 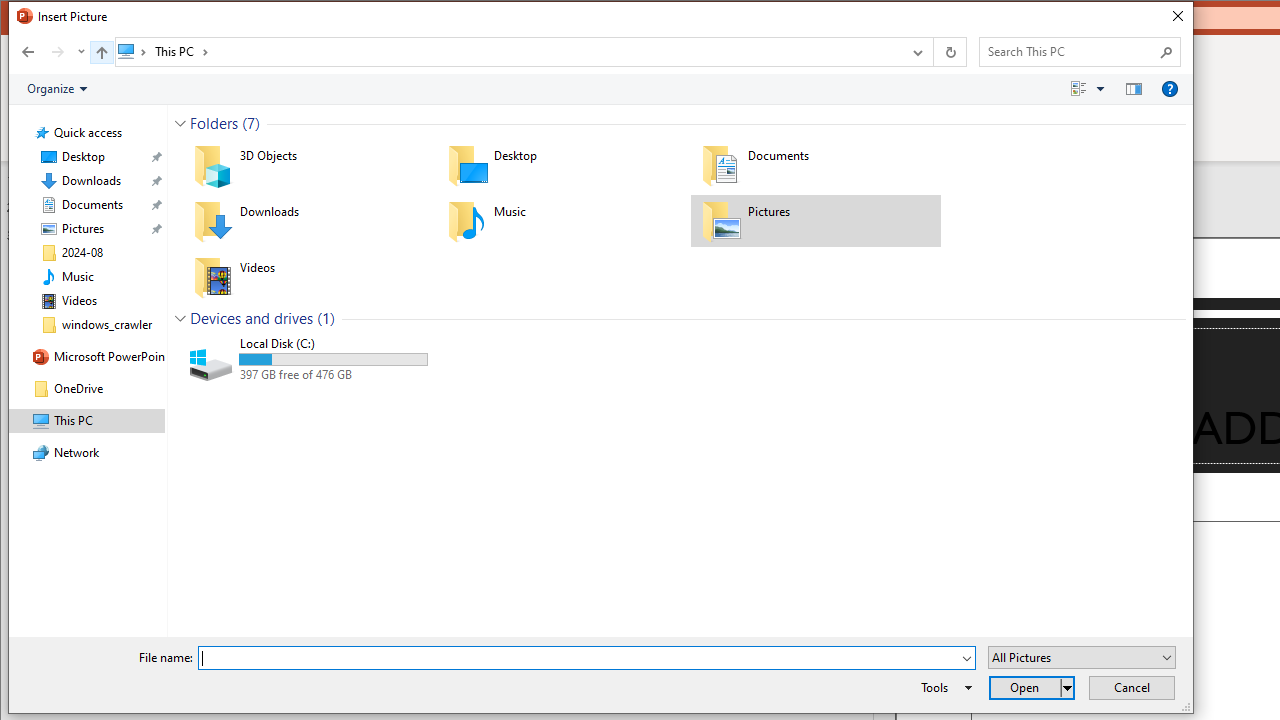 What do you see at coordinates (182, 51) in the screenshot?
I see `This PC` at bounding box center [182, 51].